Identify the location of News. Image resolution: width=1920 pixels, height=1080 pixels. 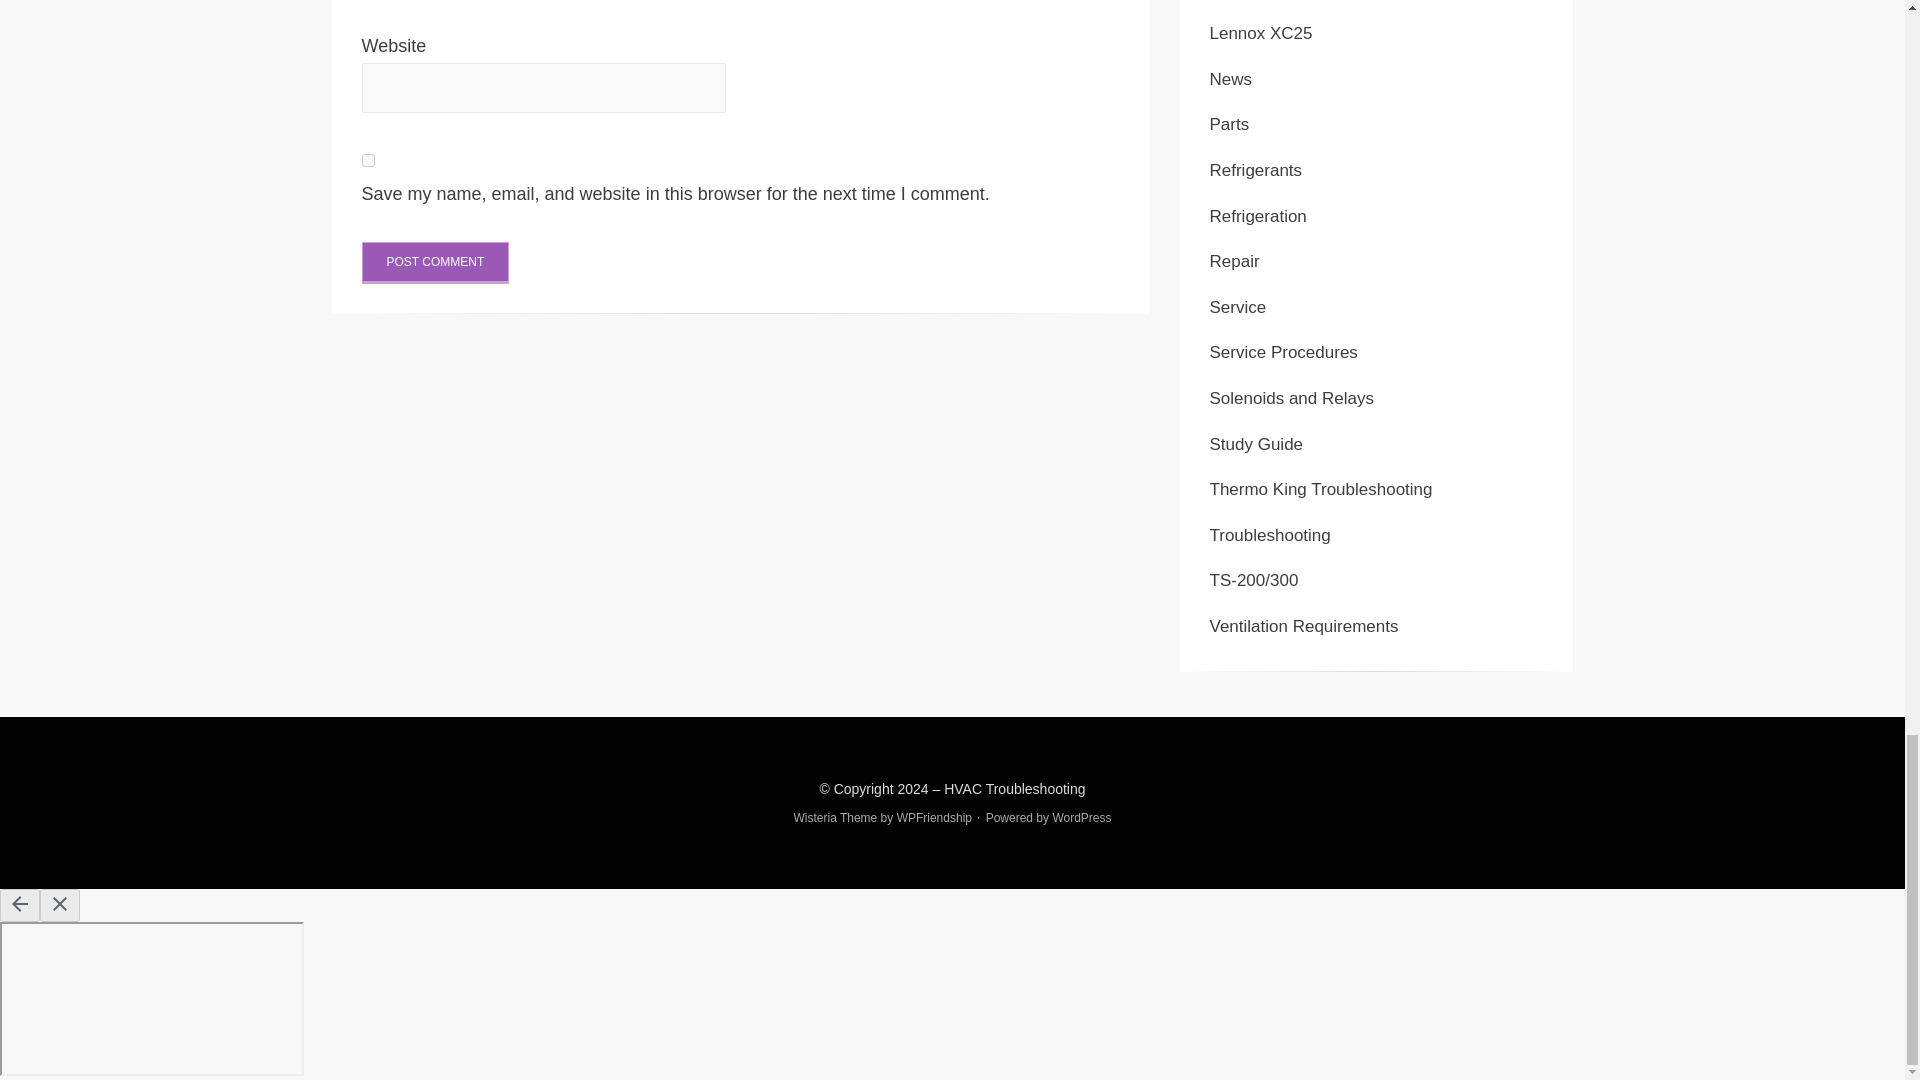
(1231, 79).